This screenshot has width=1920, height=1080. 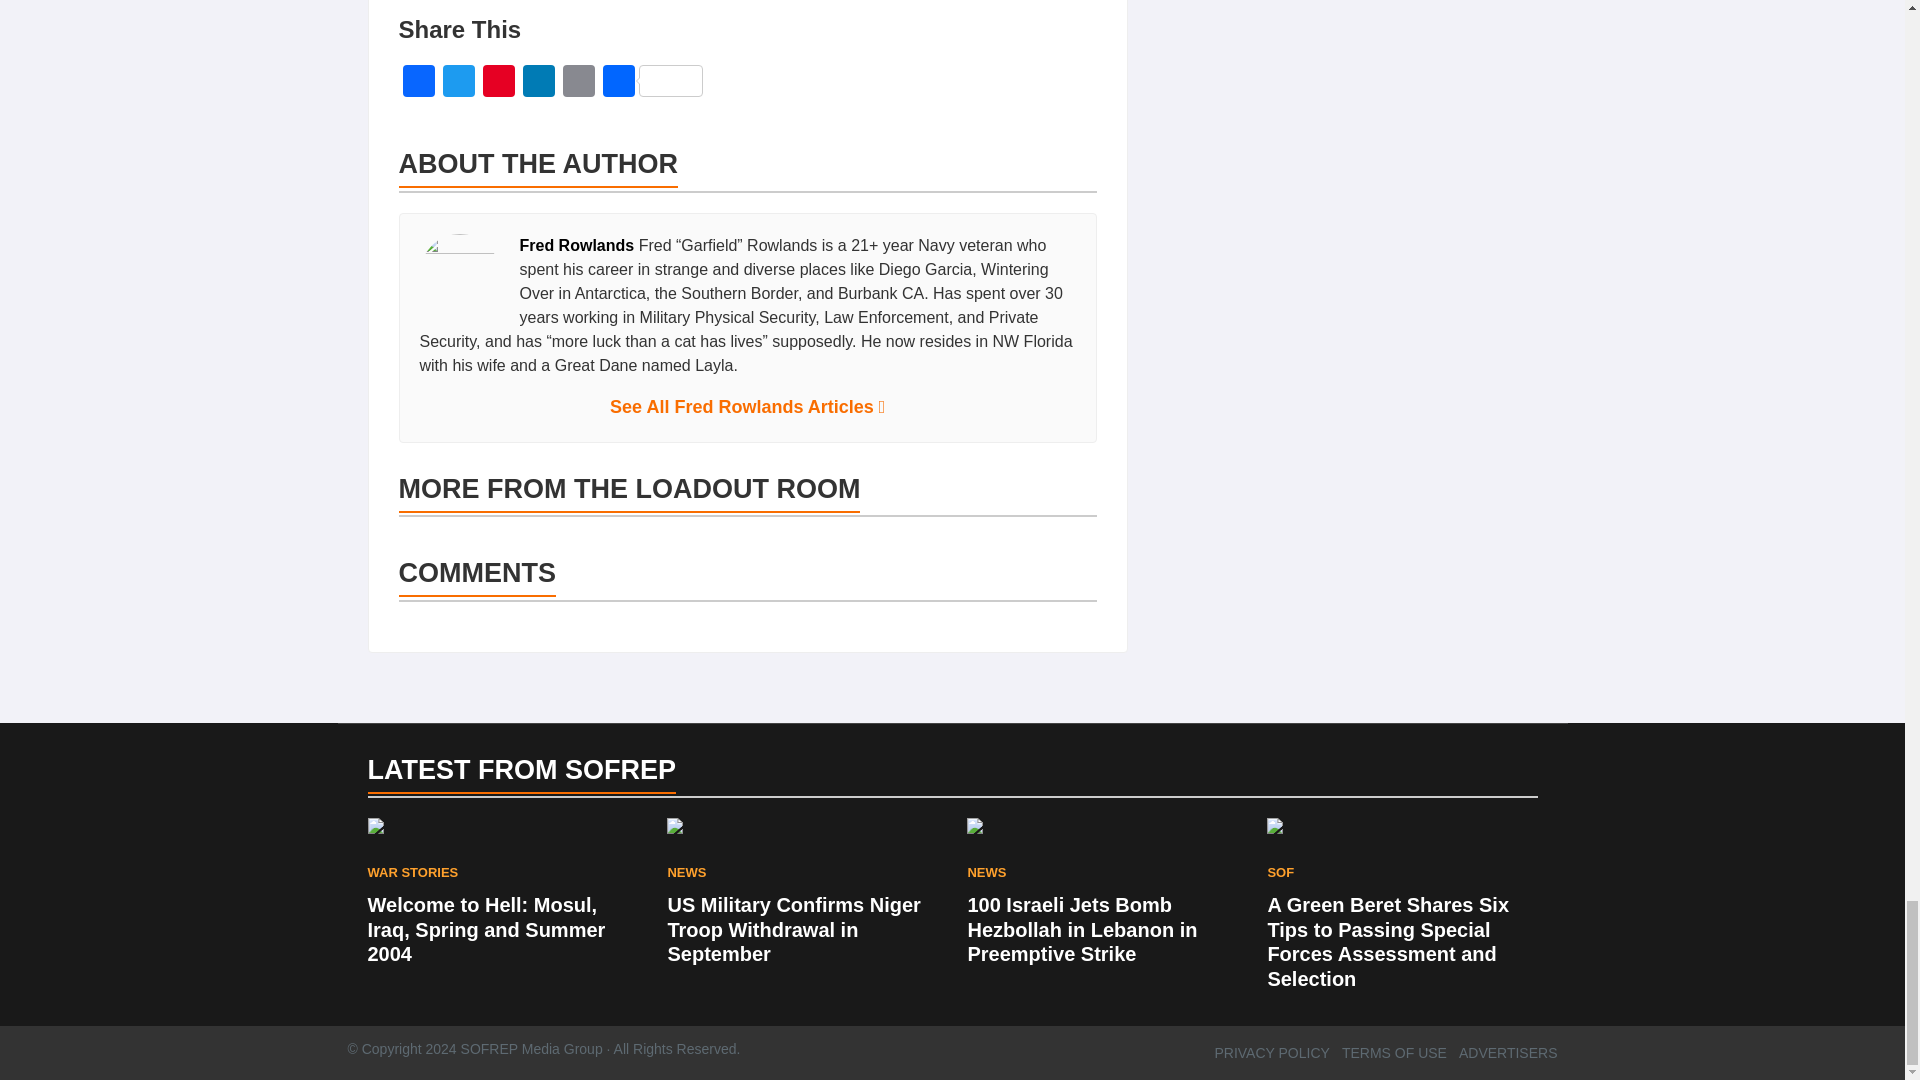 I want to click on LinkedIn, so click(x=538, y=82).